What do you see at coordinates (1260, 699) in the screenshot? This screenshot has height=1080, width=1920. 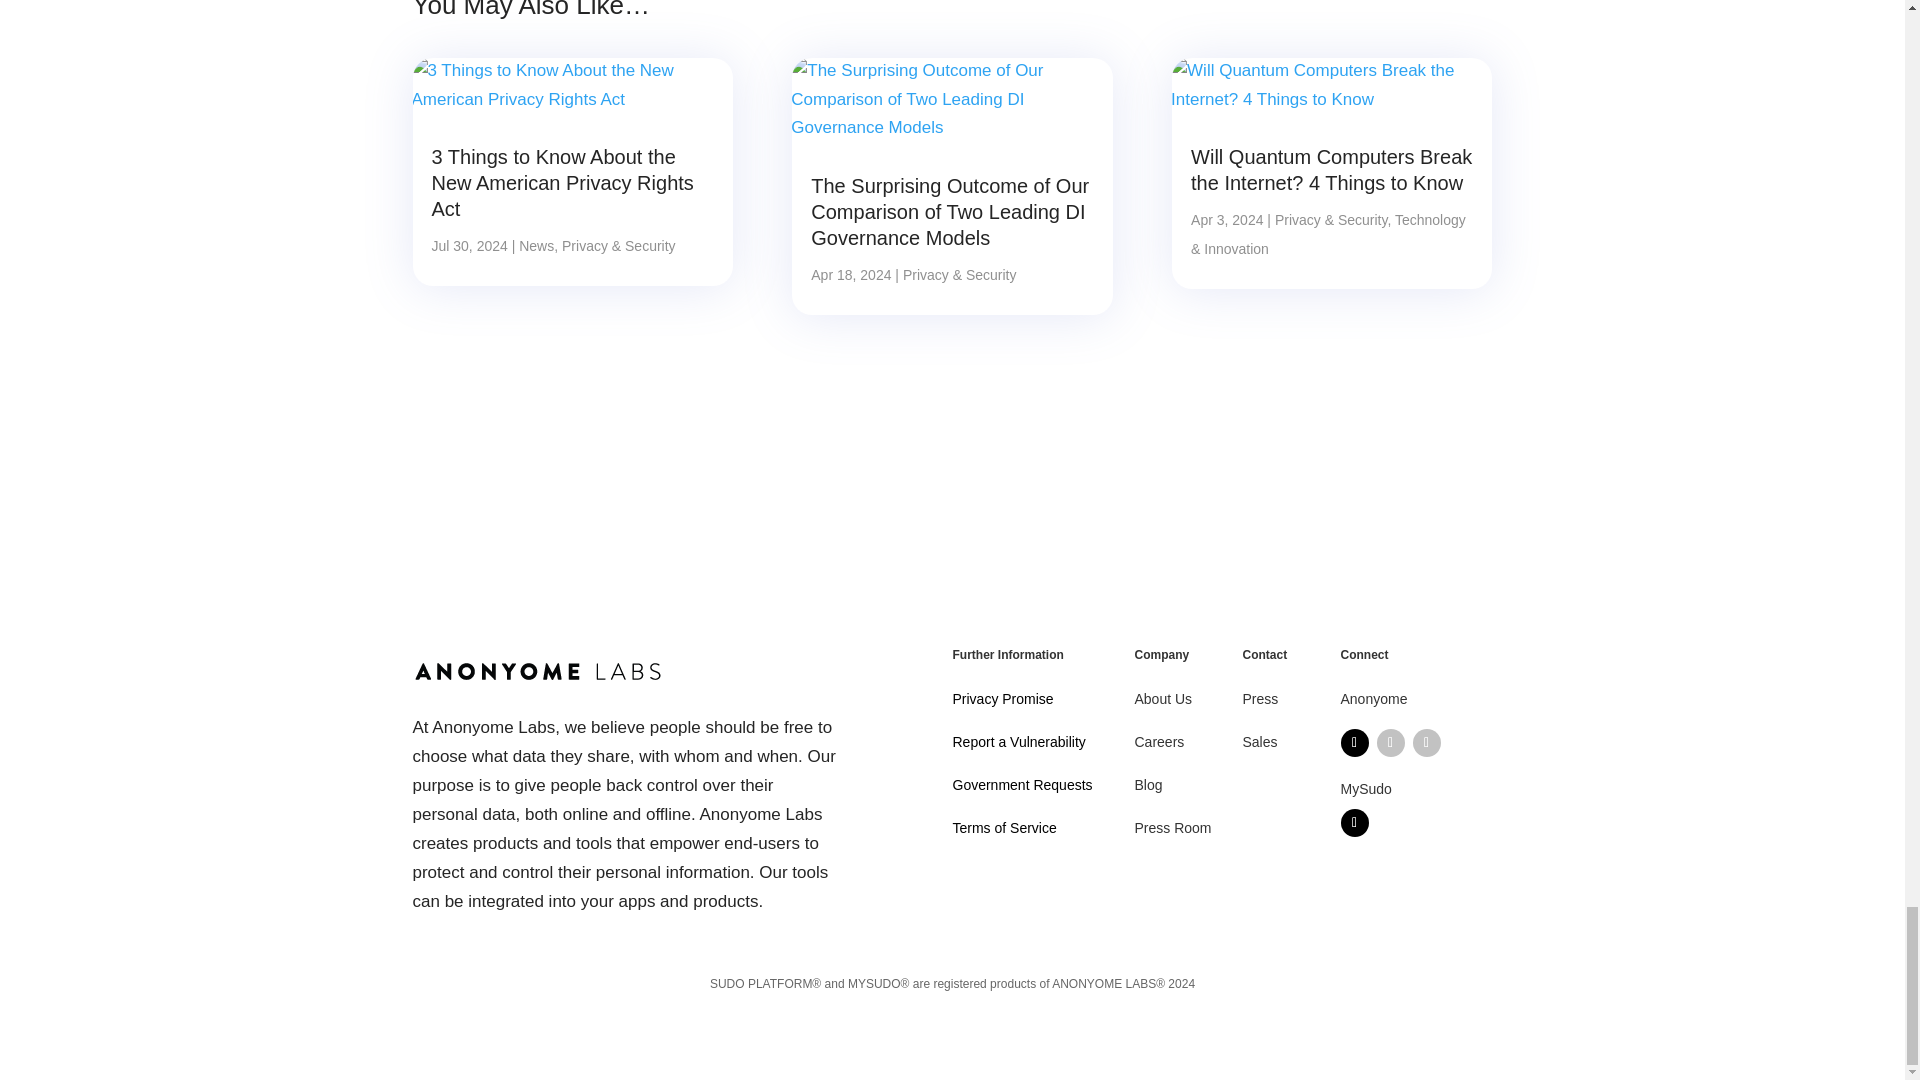 I see `Press` at bounding box center [1260, 699].